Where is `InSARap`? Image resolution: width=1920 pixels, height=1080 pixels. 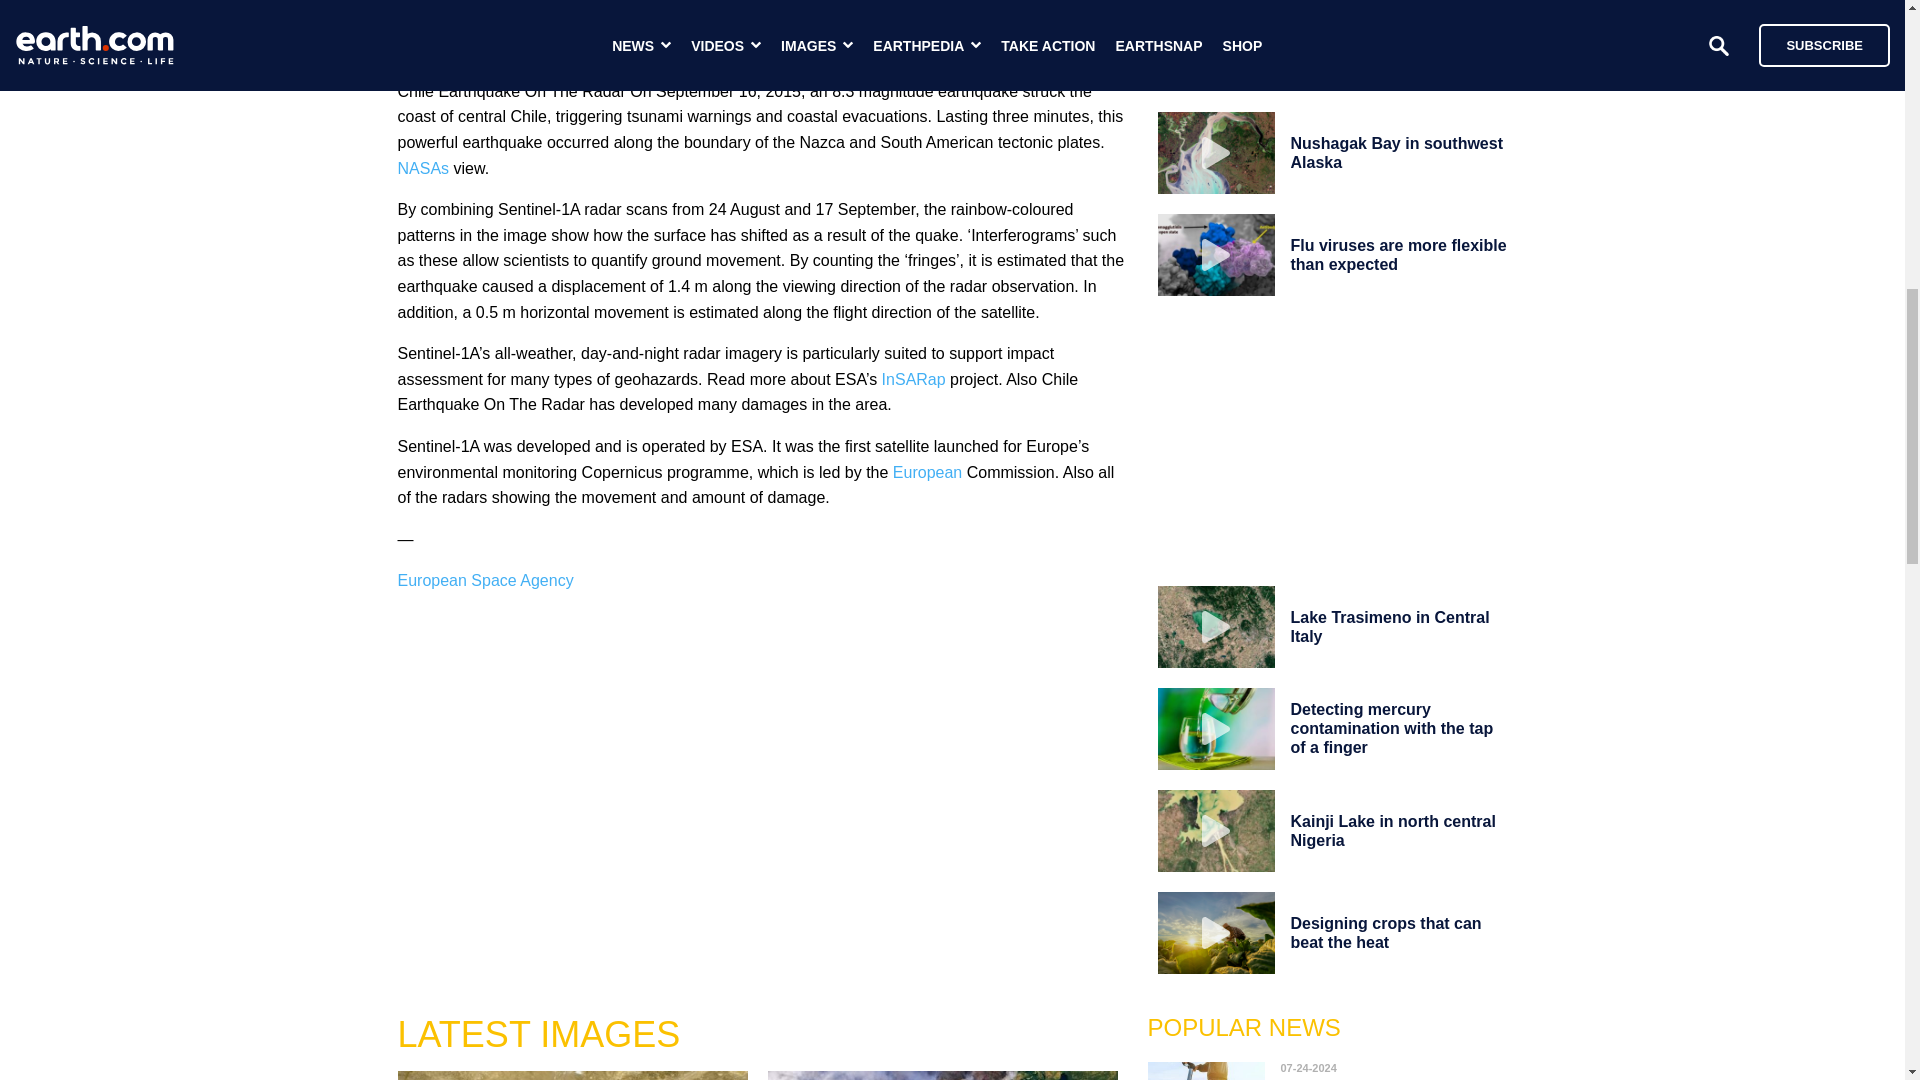
InSARap is located at coordinates (914, 379).